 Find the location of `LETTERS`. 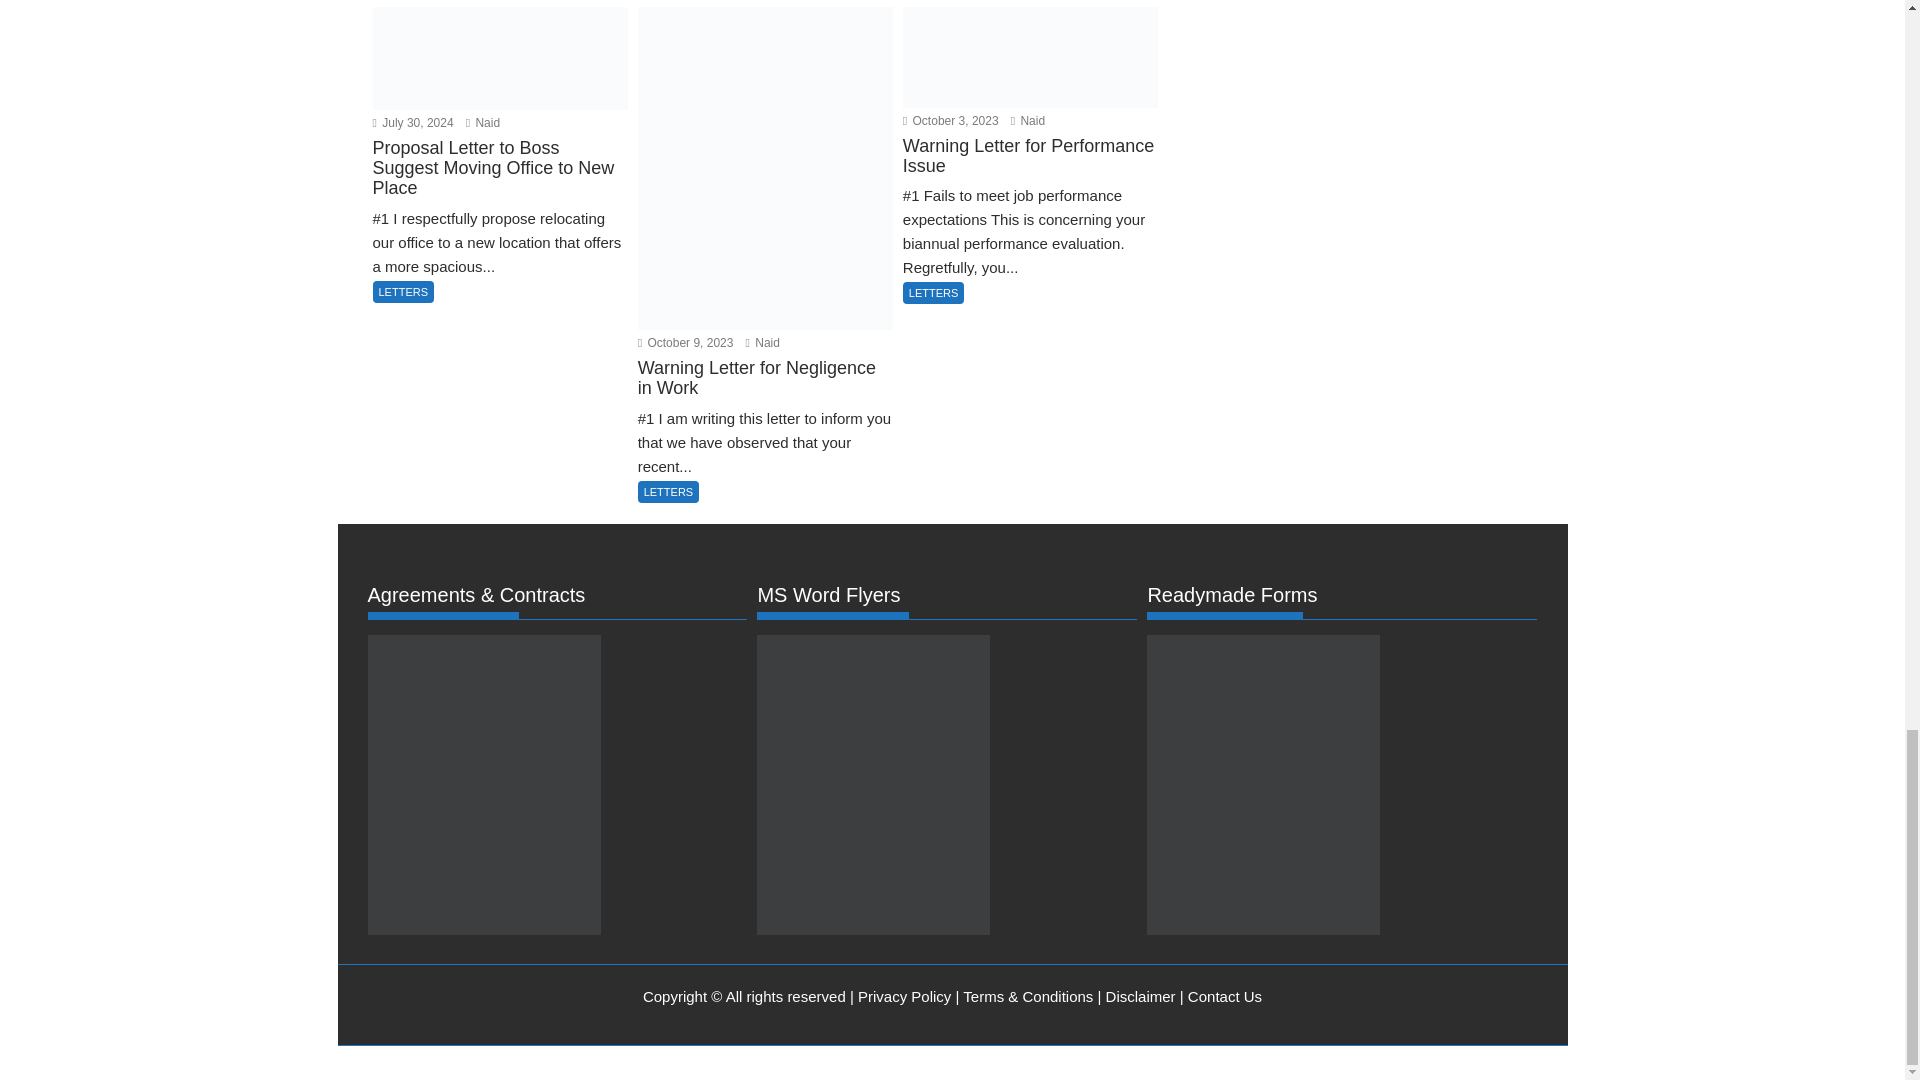

LETTERS is located at coordinates (668, 526).